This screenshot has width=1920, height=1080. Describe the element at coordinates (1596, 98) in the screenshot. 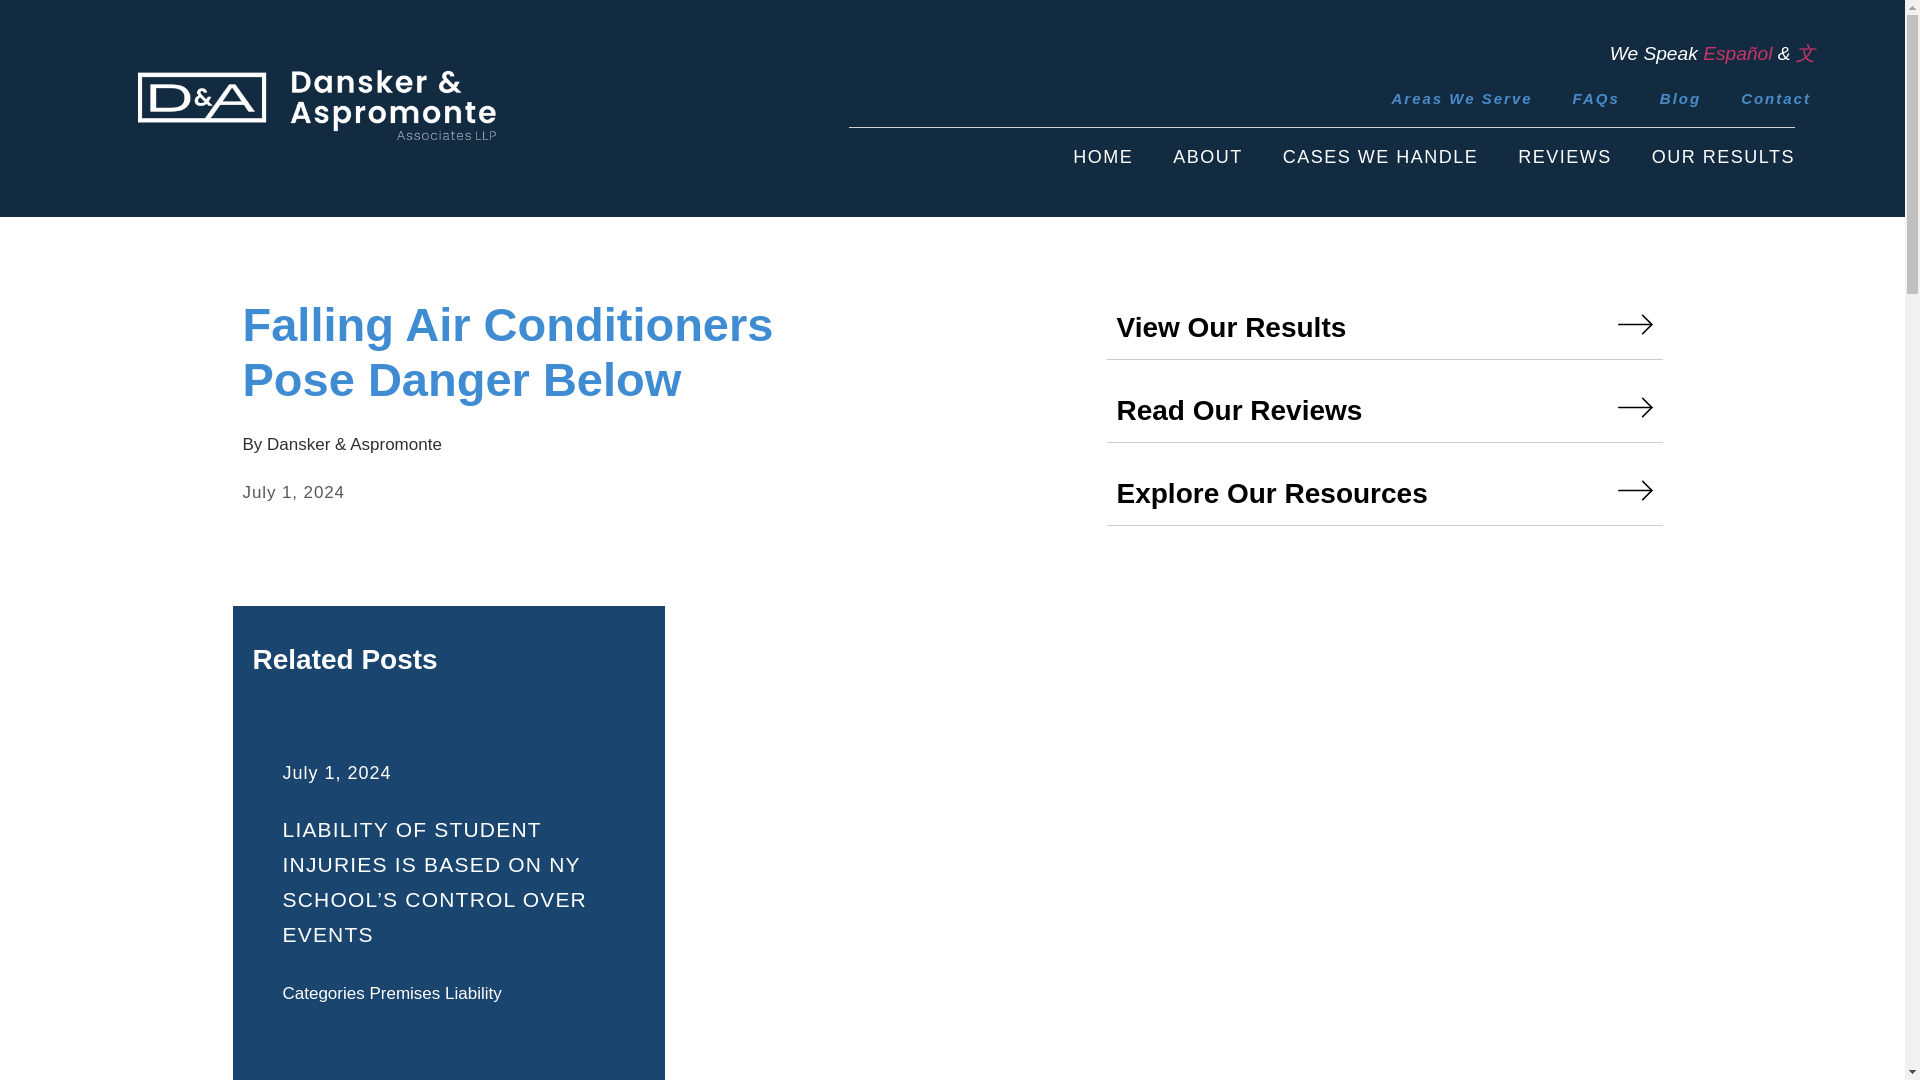

I see `FAQs` at that location.